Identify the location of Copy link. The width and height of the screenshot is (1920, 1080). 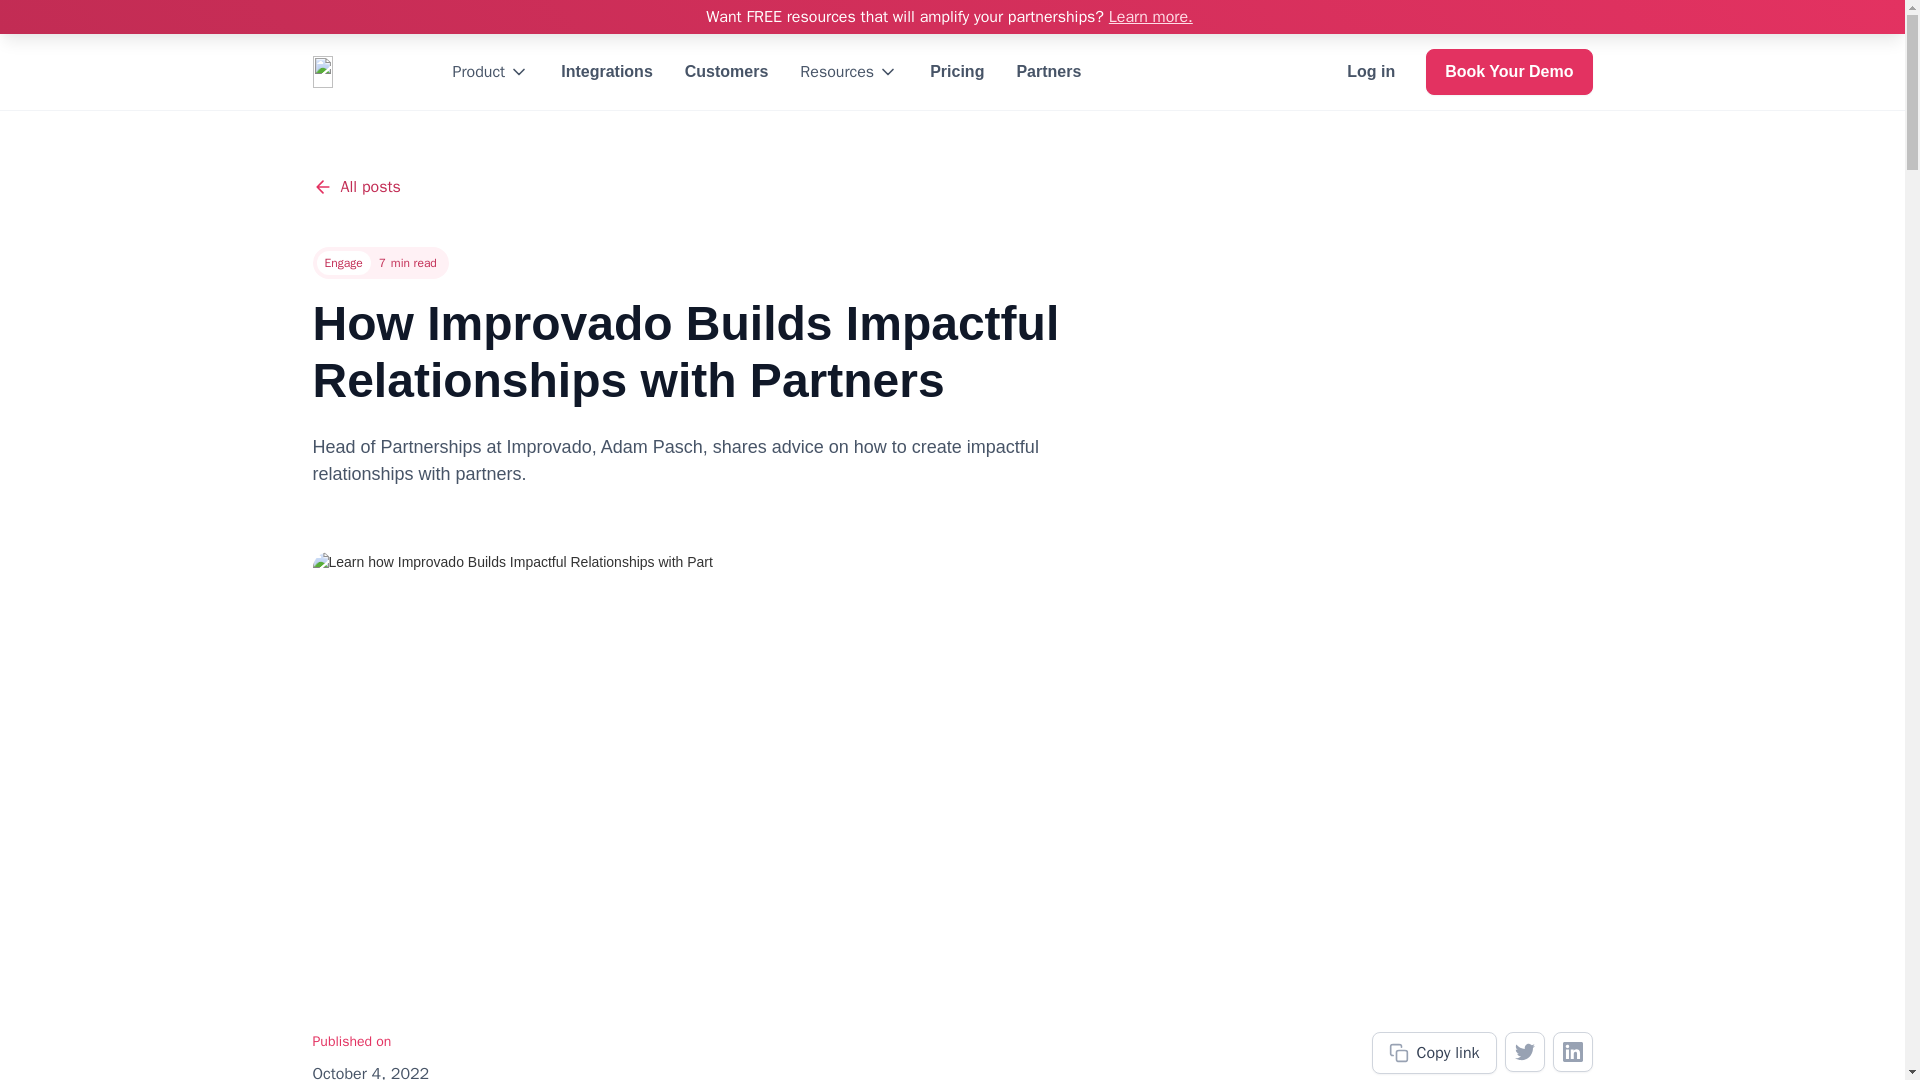
(1434, 1052).